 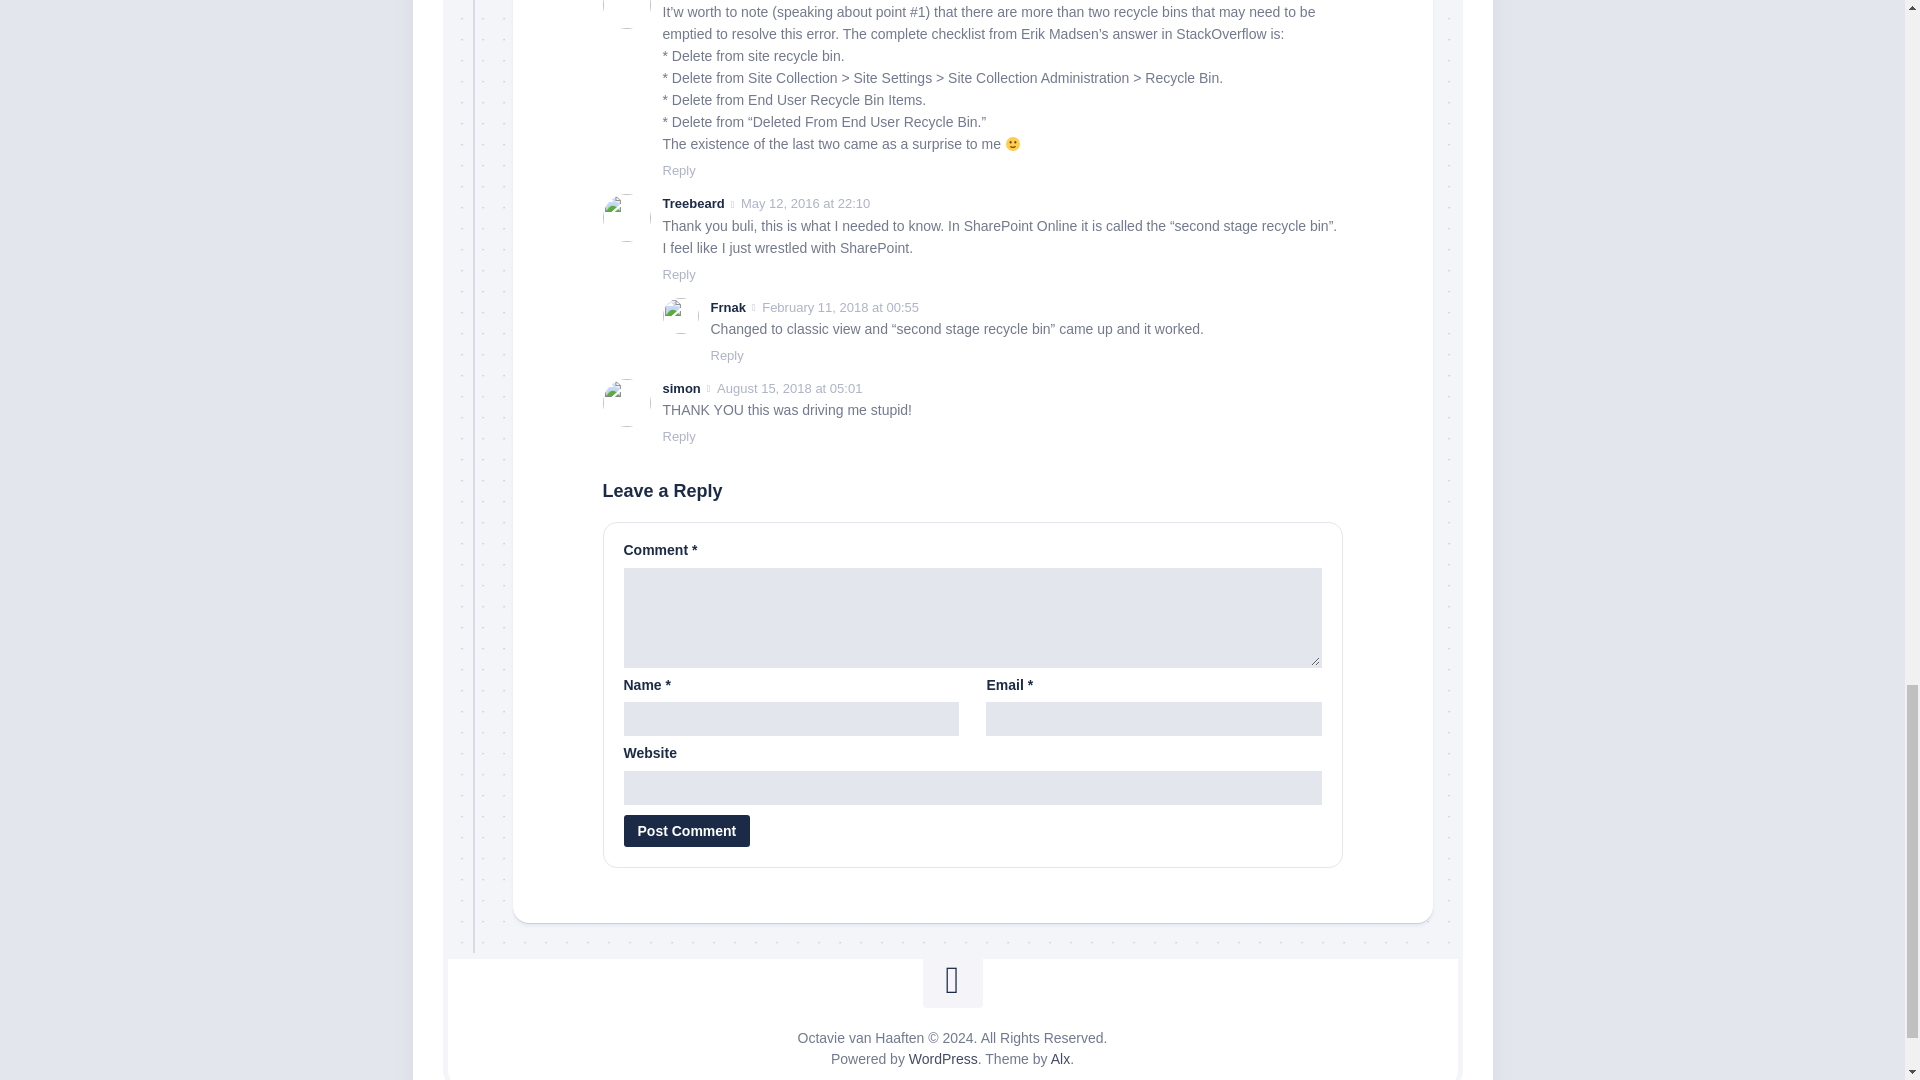 What do you see at coordinates (840, 308) in the screenshot?
I see `February 11, 2018 at 00:55` at bounding box center [840, 308].